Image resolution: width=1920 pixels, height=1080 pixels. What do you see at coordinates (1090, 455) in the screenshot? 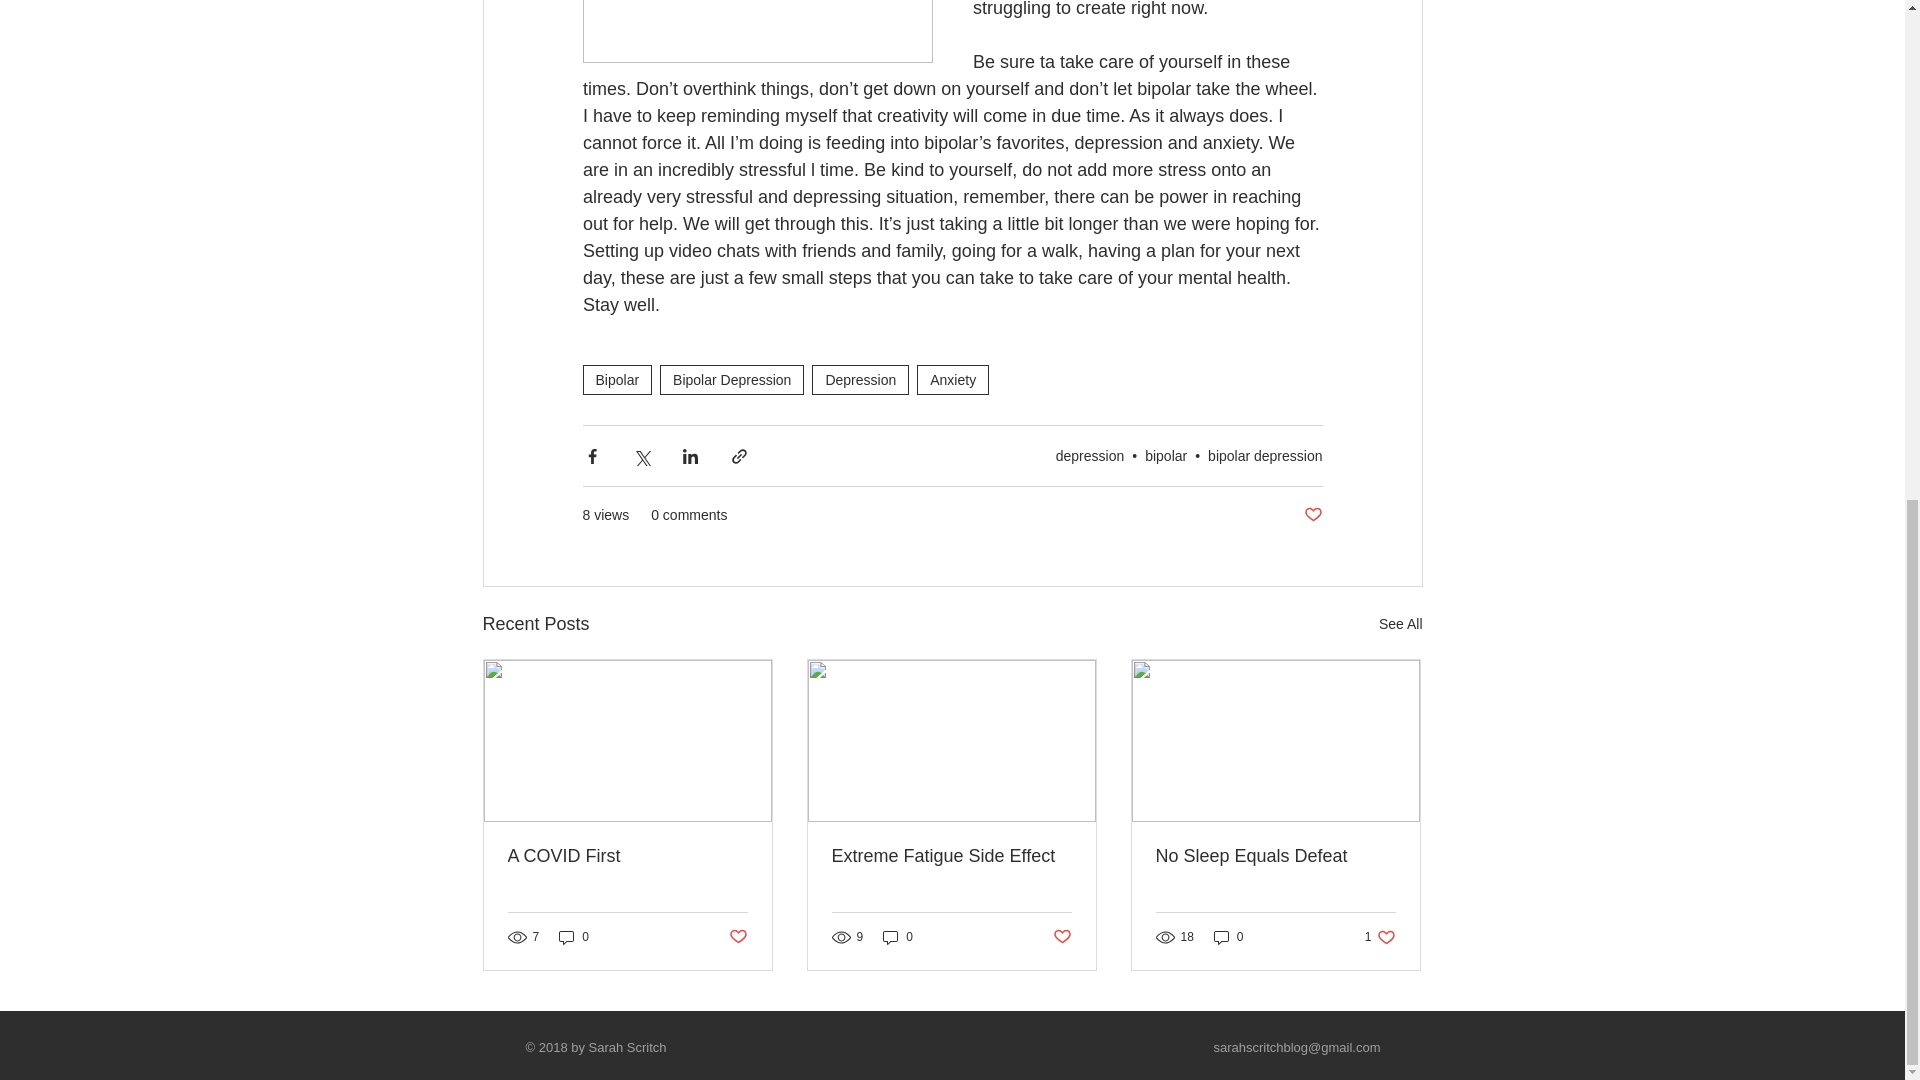
I see `depression` at bounding box center [1090, 455].